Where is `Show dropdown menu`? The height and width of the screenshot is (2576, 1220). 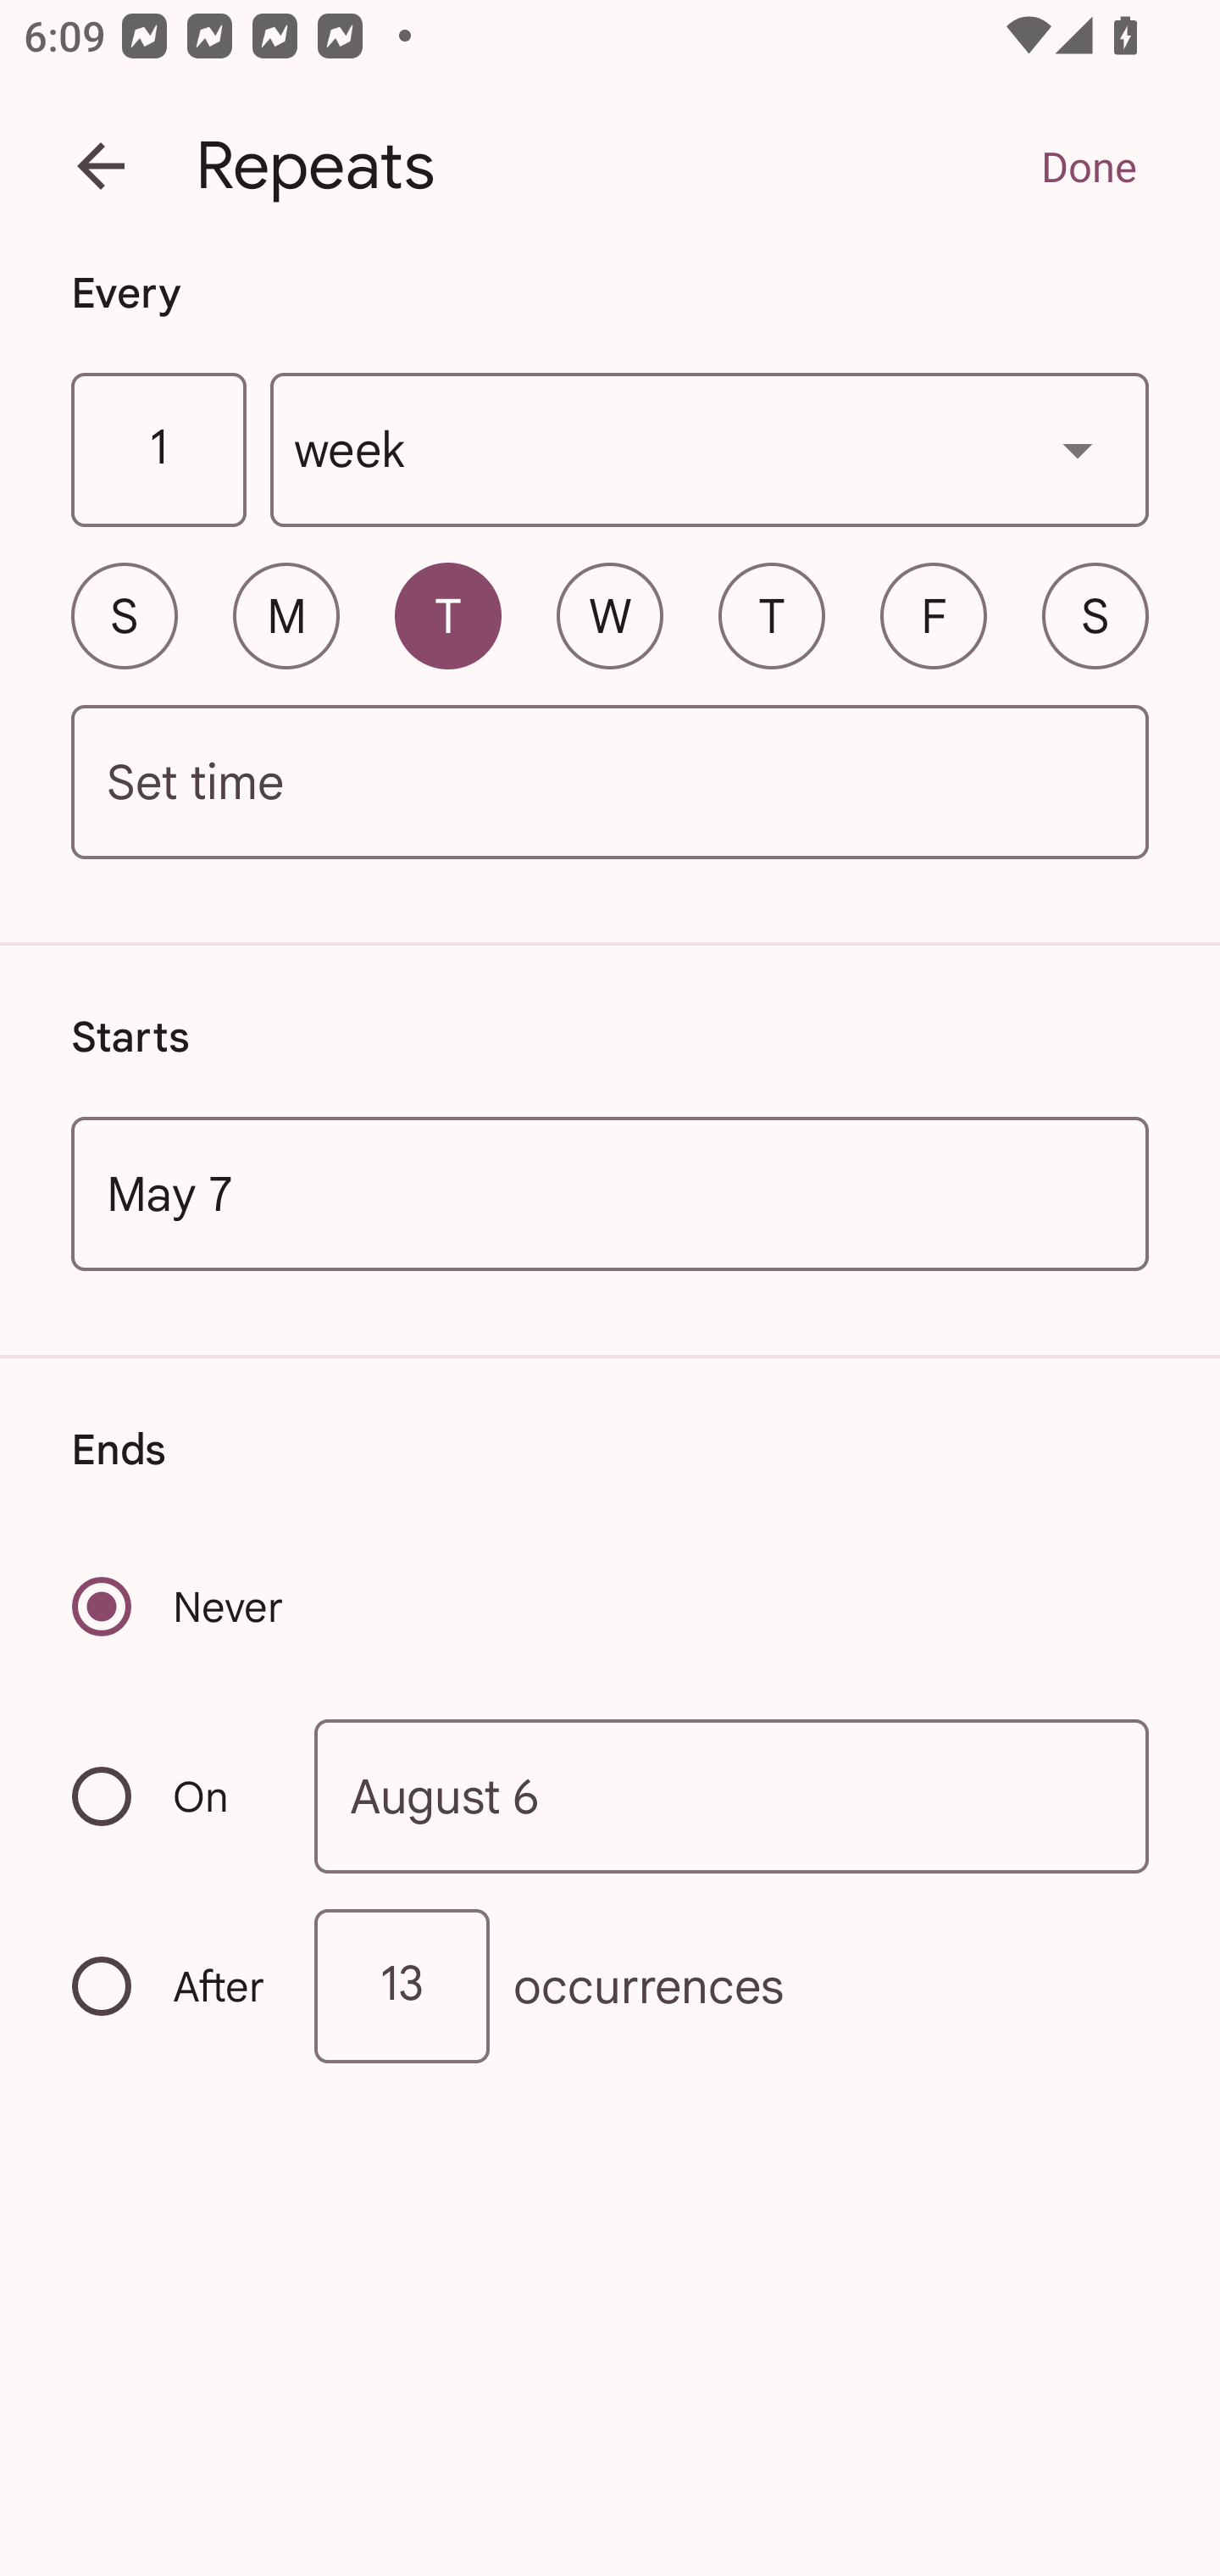
Show dropdown menu is located at coordinates (1078, 449).